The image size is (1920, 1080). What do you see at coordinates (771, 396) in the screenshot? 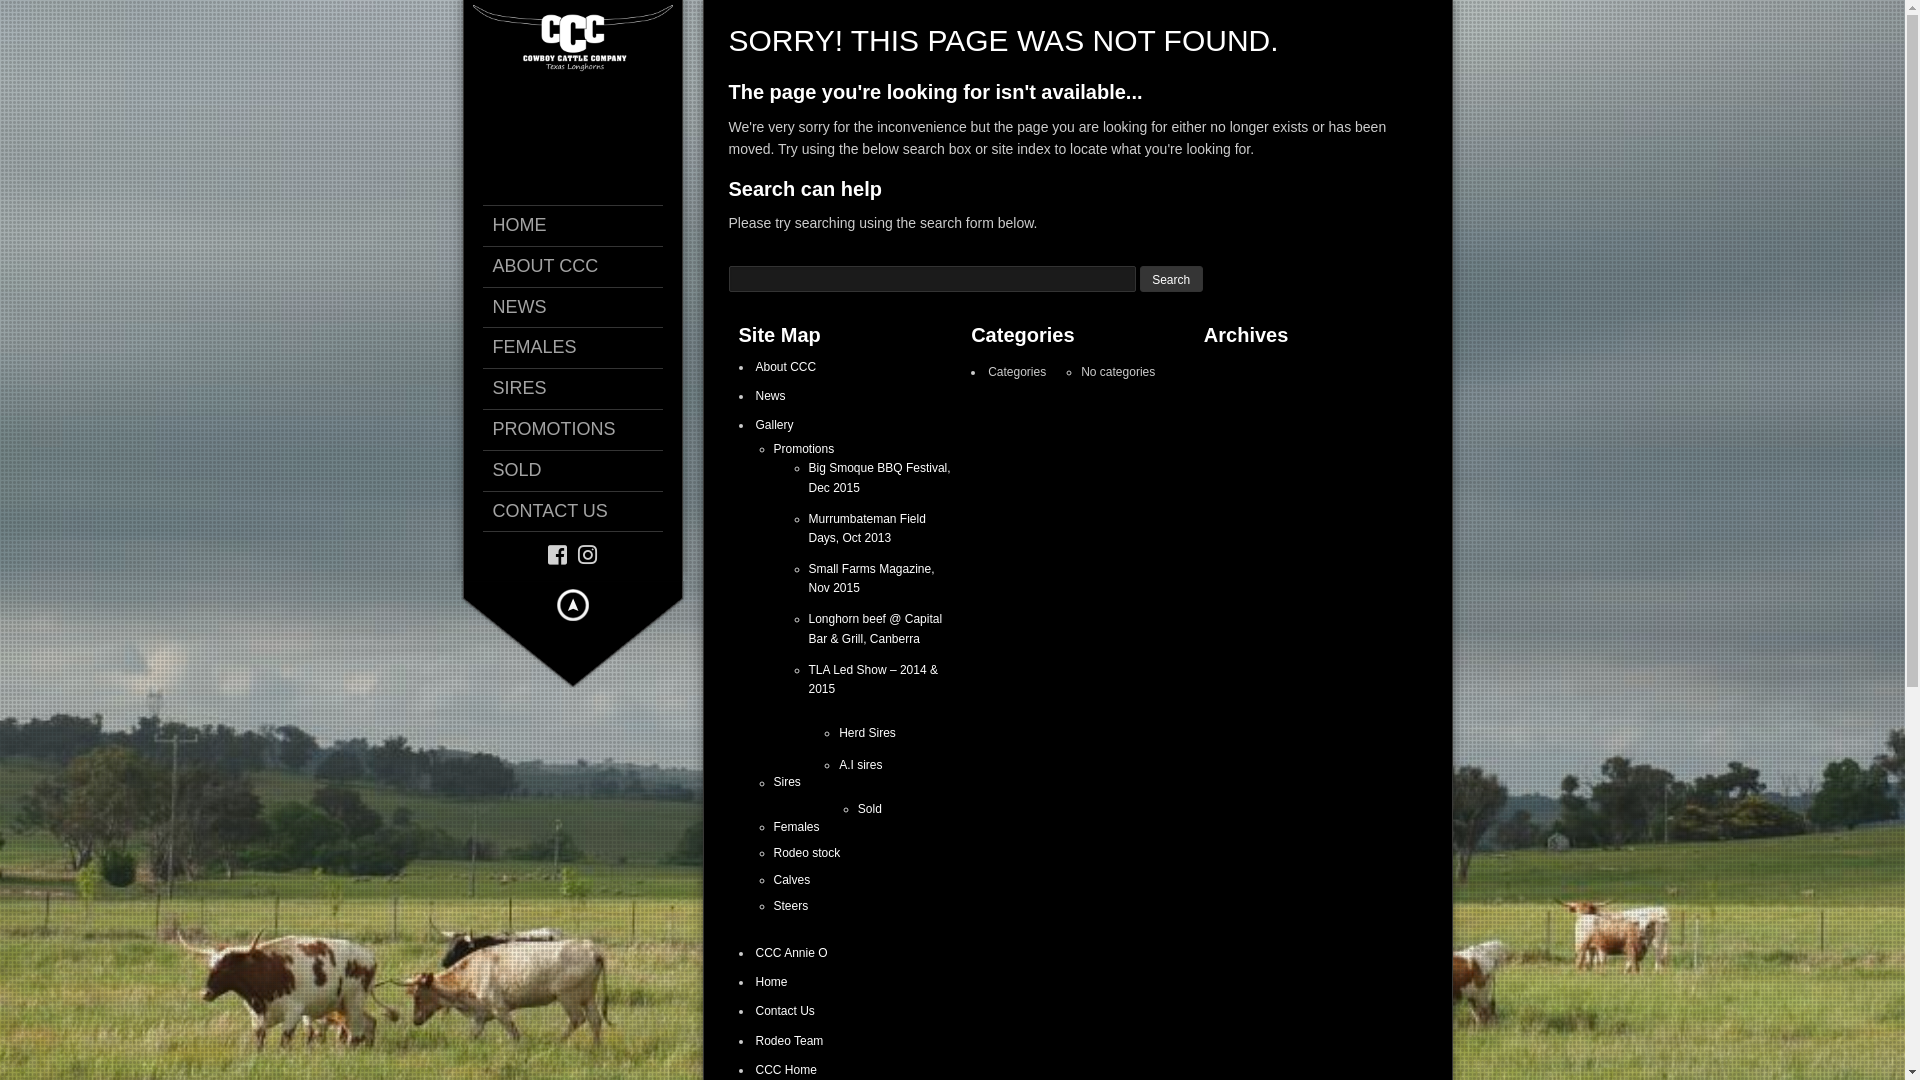
I see `News` at bounding box center [771, 396].